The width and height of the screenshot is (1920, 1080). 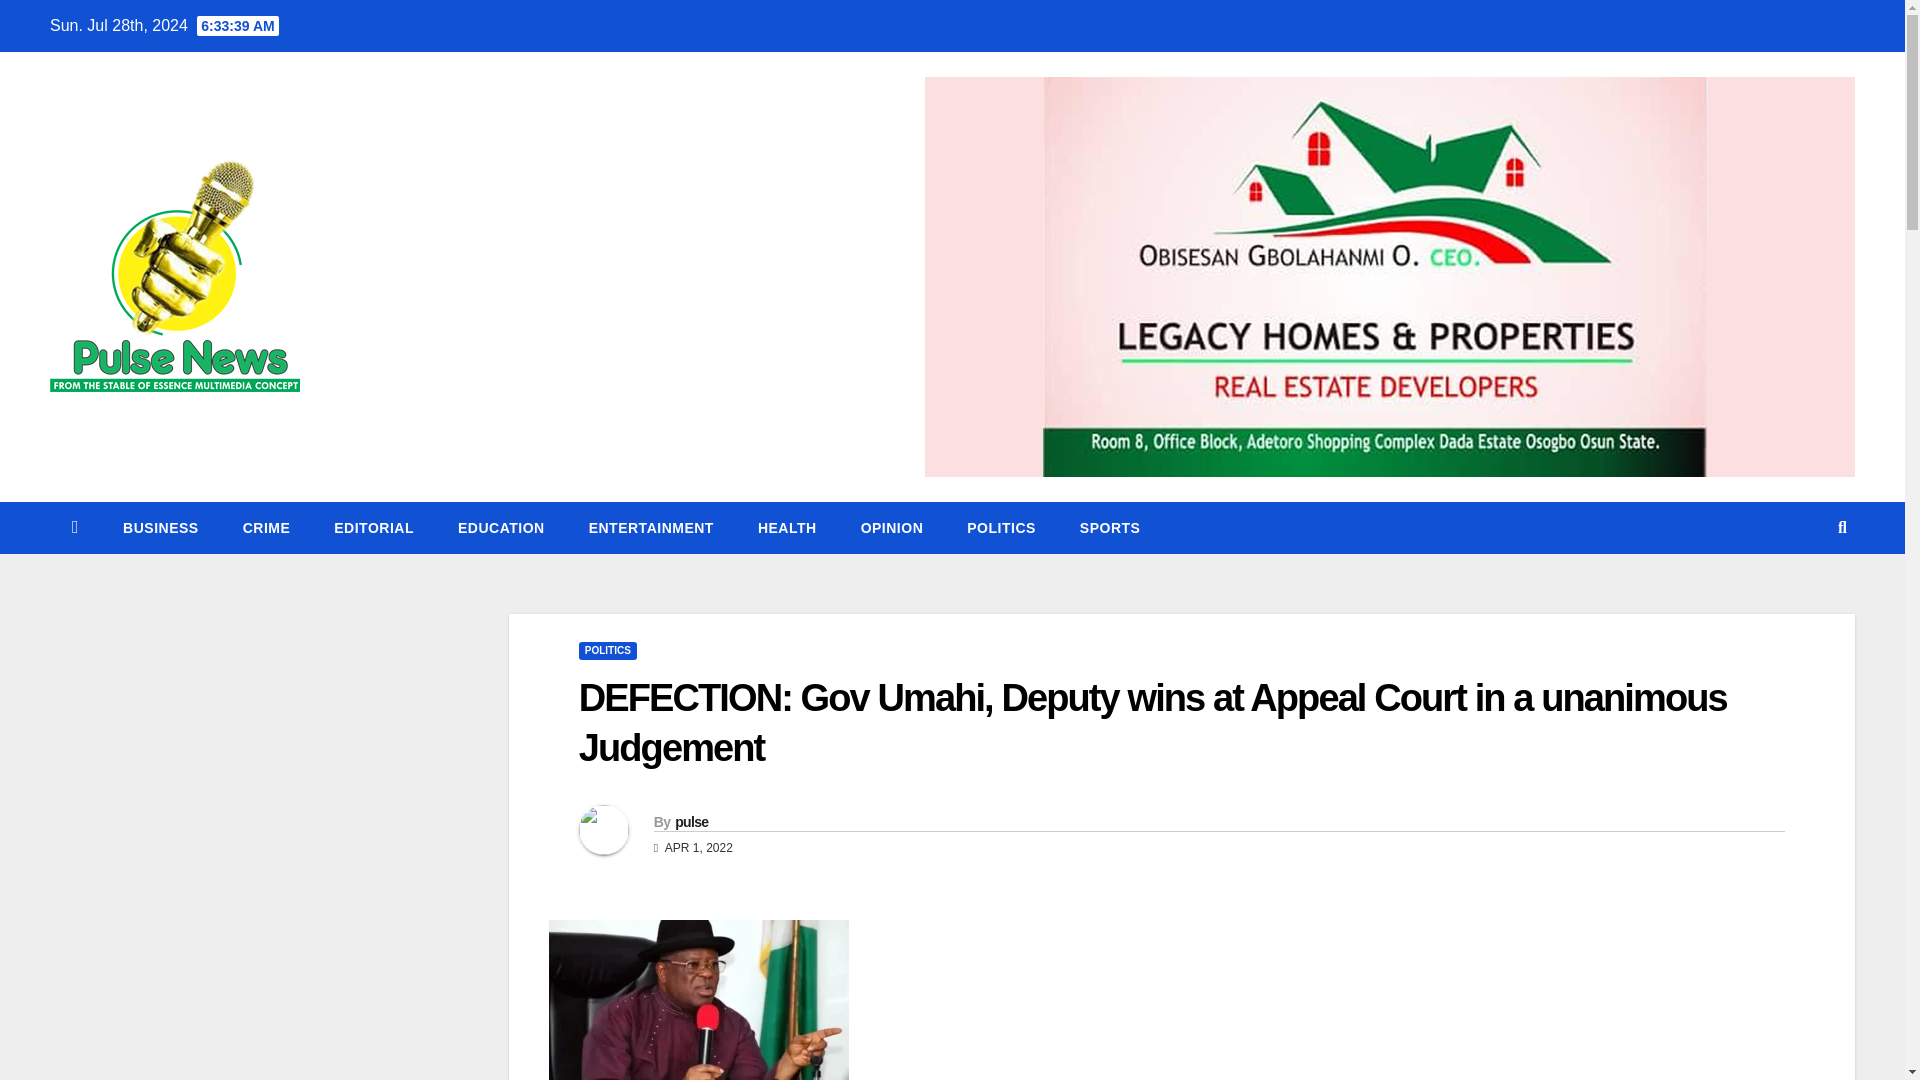 What do you see at coordinates (787, 528) in the screenshot?
I see `HEALTH` at bounding box center [787, 528].